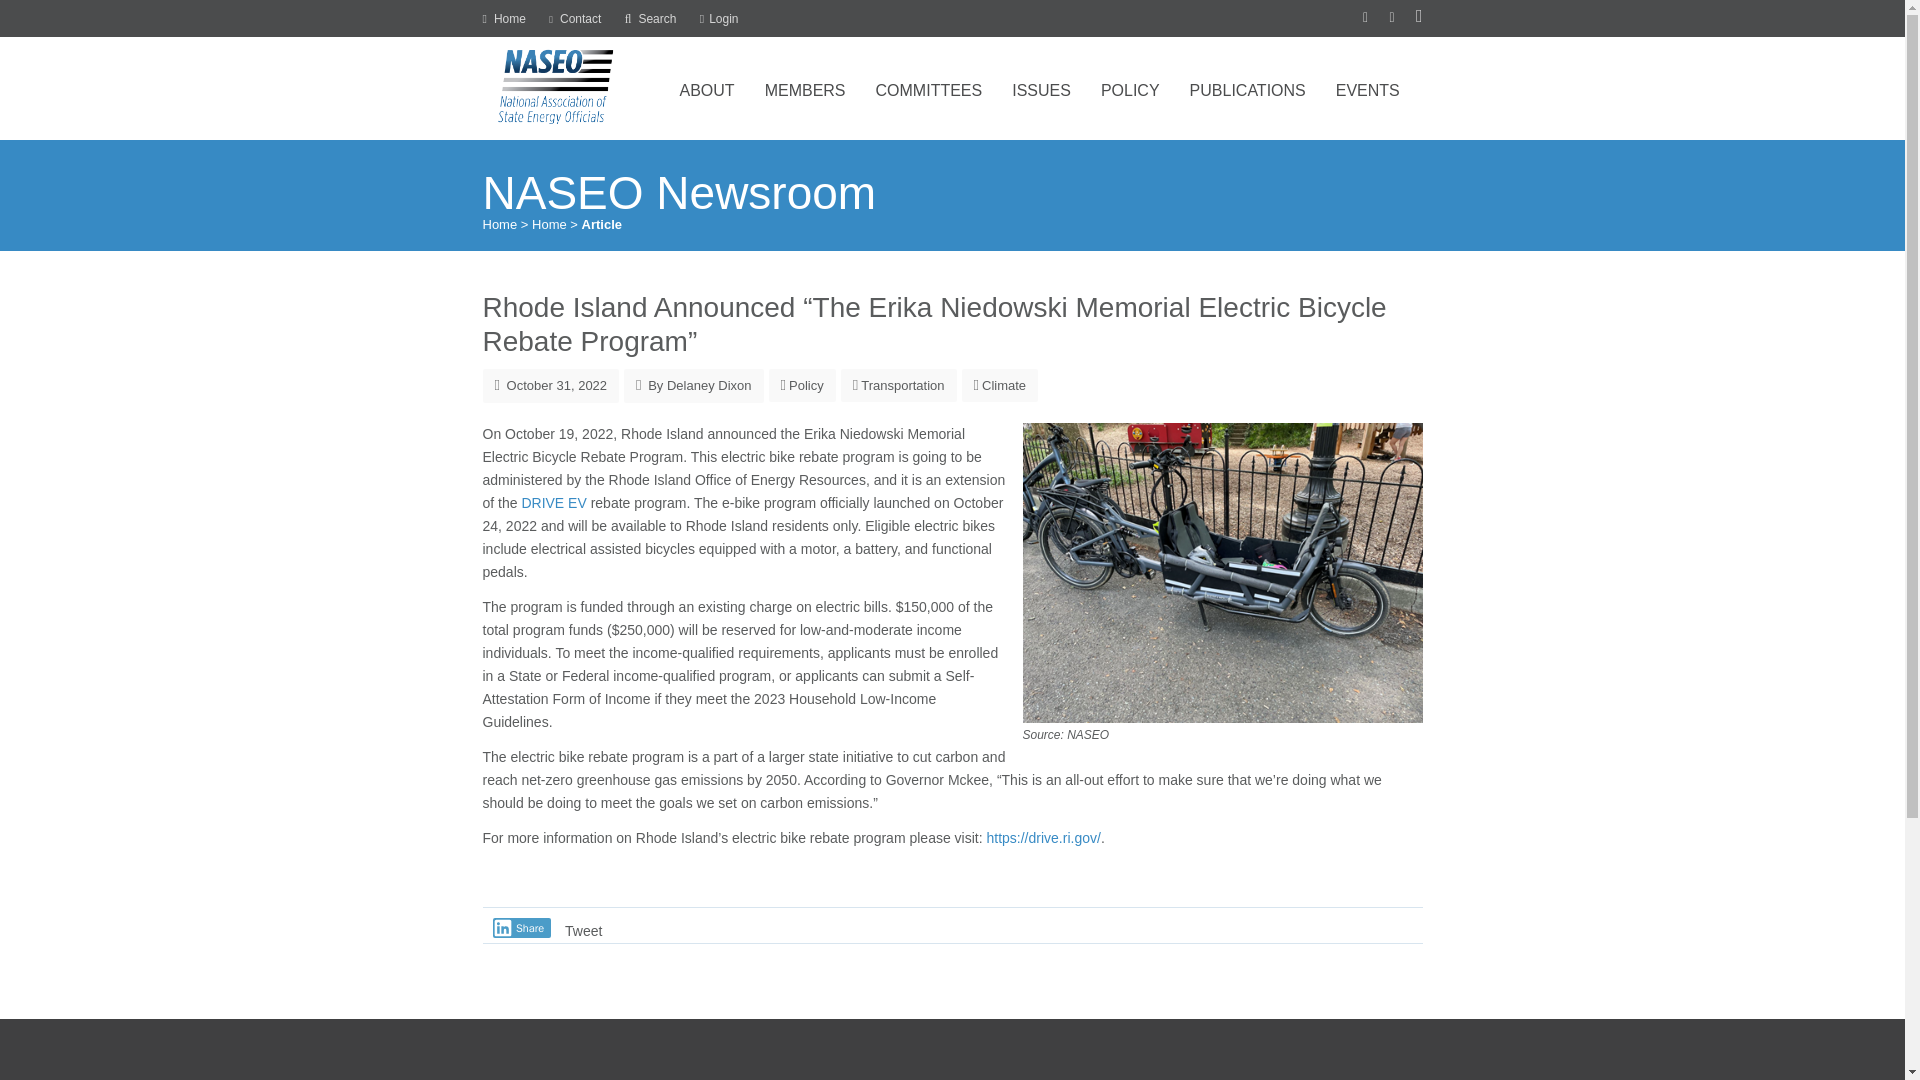 This screenshot has width=1920, height=1080. I want to click on Home, so click(502, 18).